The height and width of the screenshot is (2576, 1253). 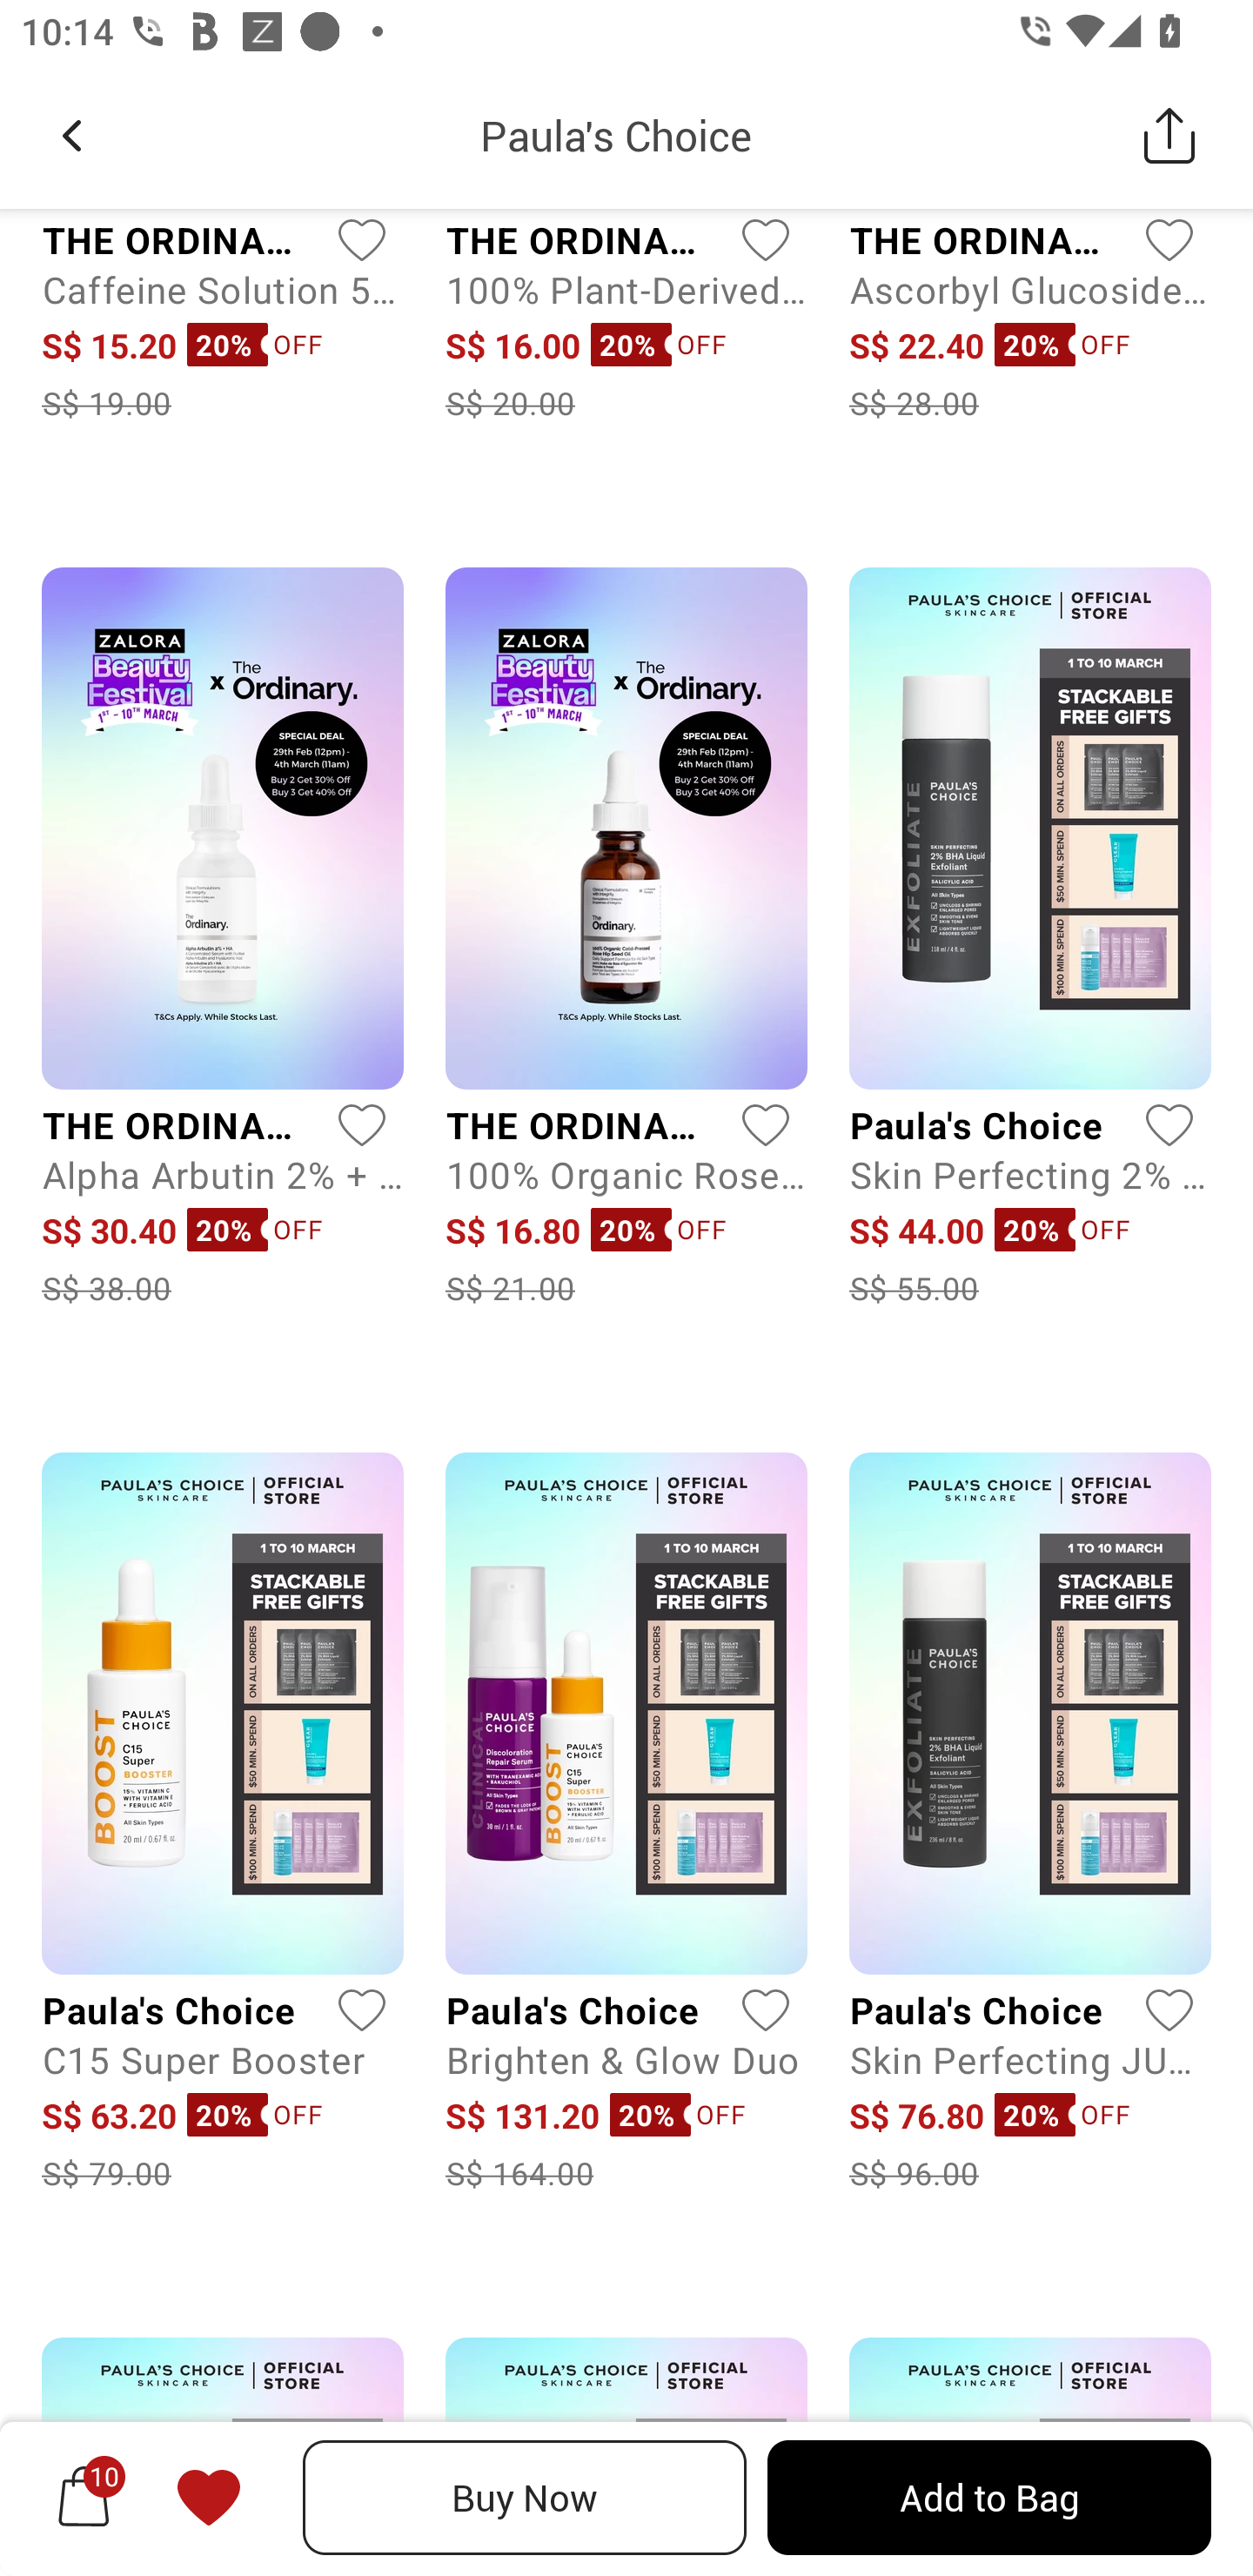 I want to click on Add to Bag, so click(x=988, y=2498).